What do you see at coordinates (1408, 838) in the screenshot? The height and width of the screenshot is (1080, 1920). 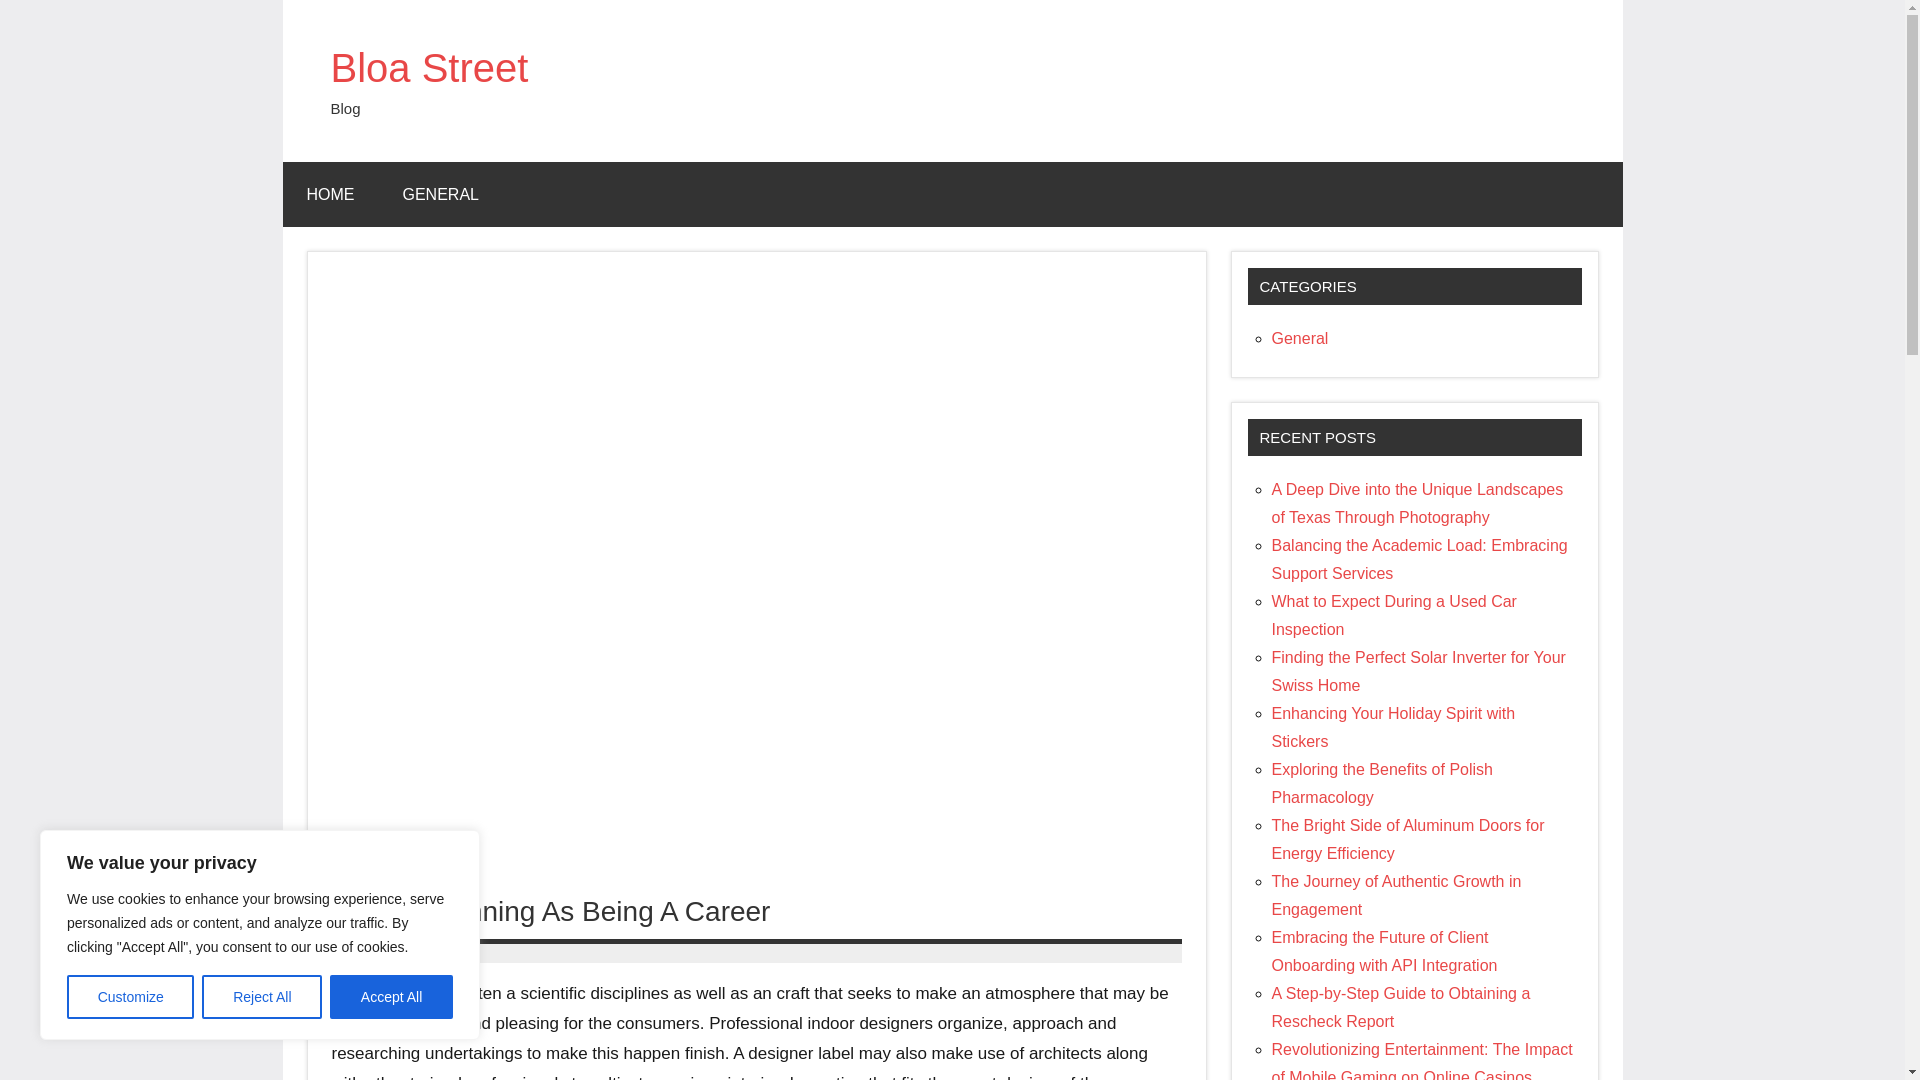 I see `The Bright Side of Aluminum Doors for Energy Efficiency` at bounding box center [1408, 838].